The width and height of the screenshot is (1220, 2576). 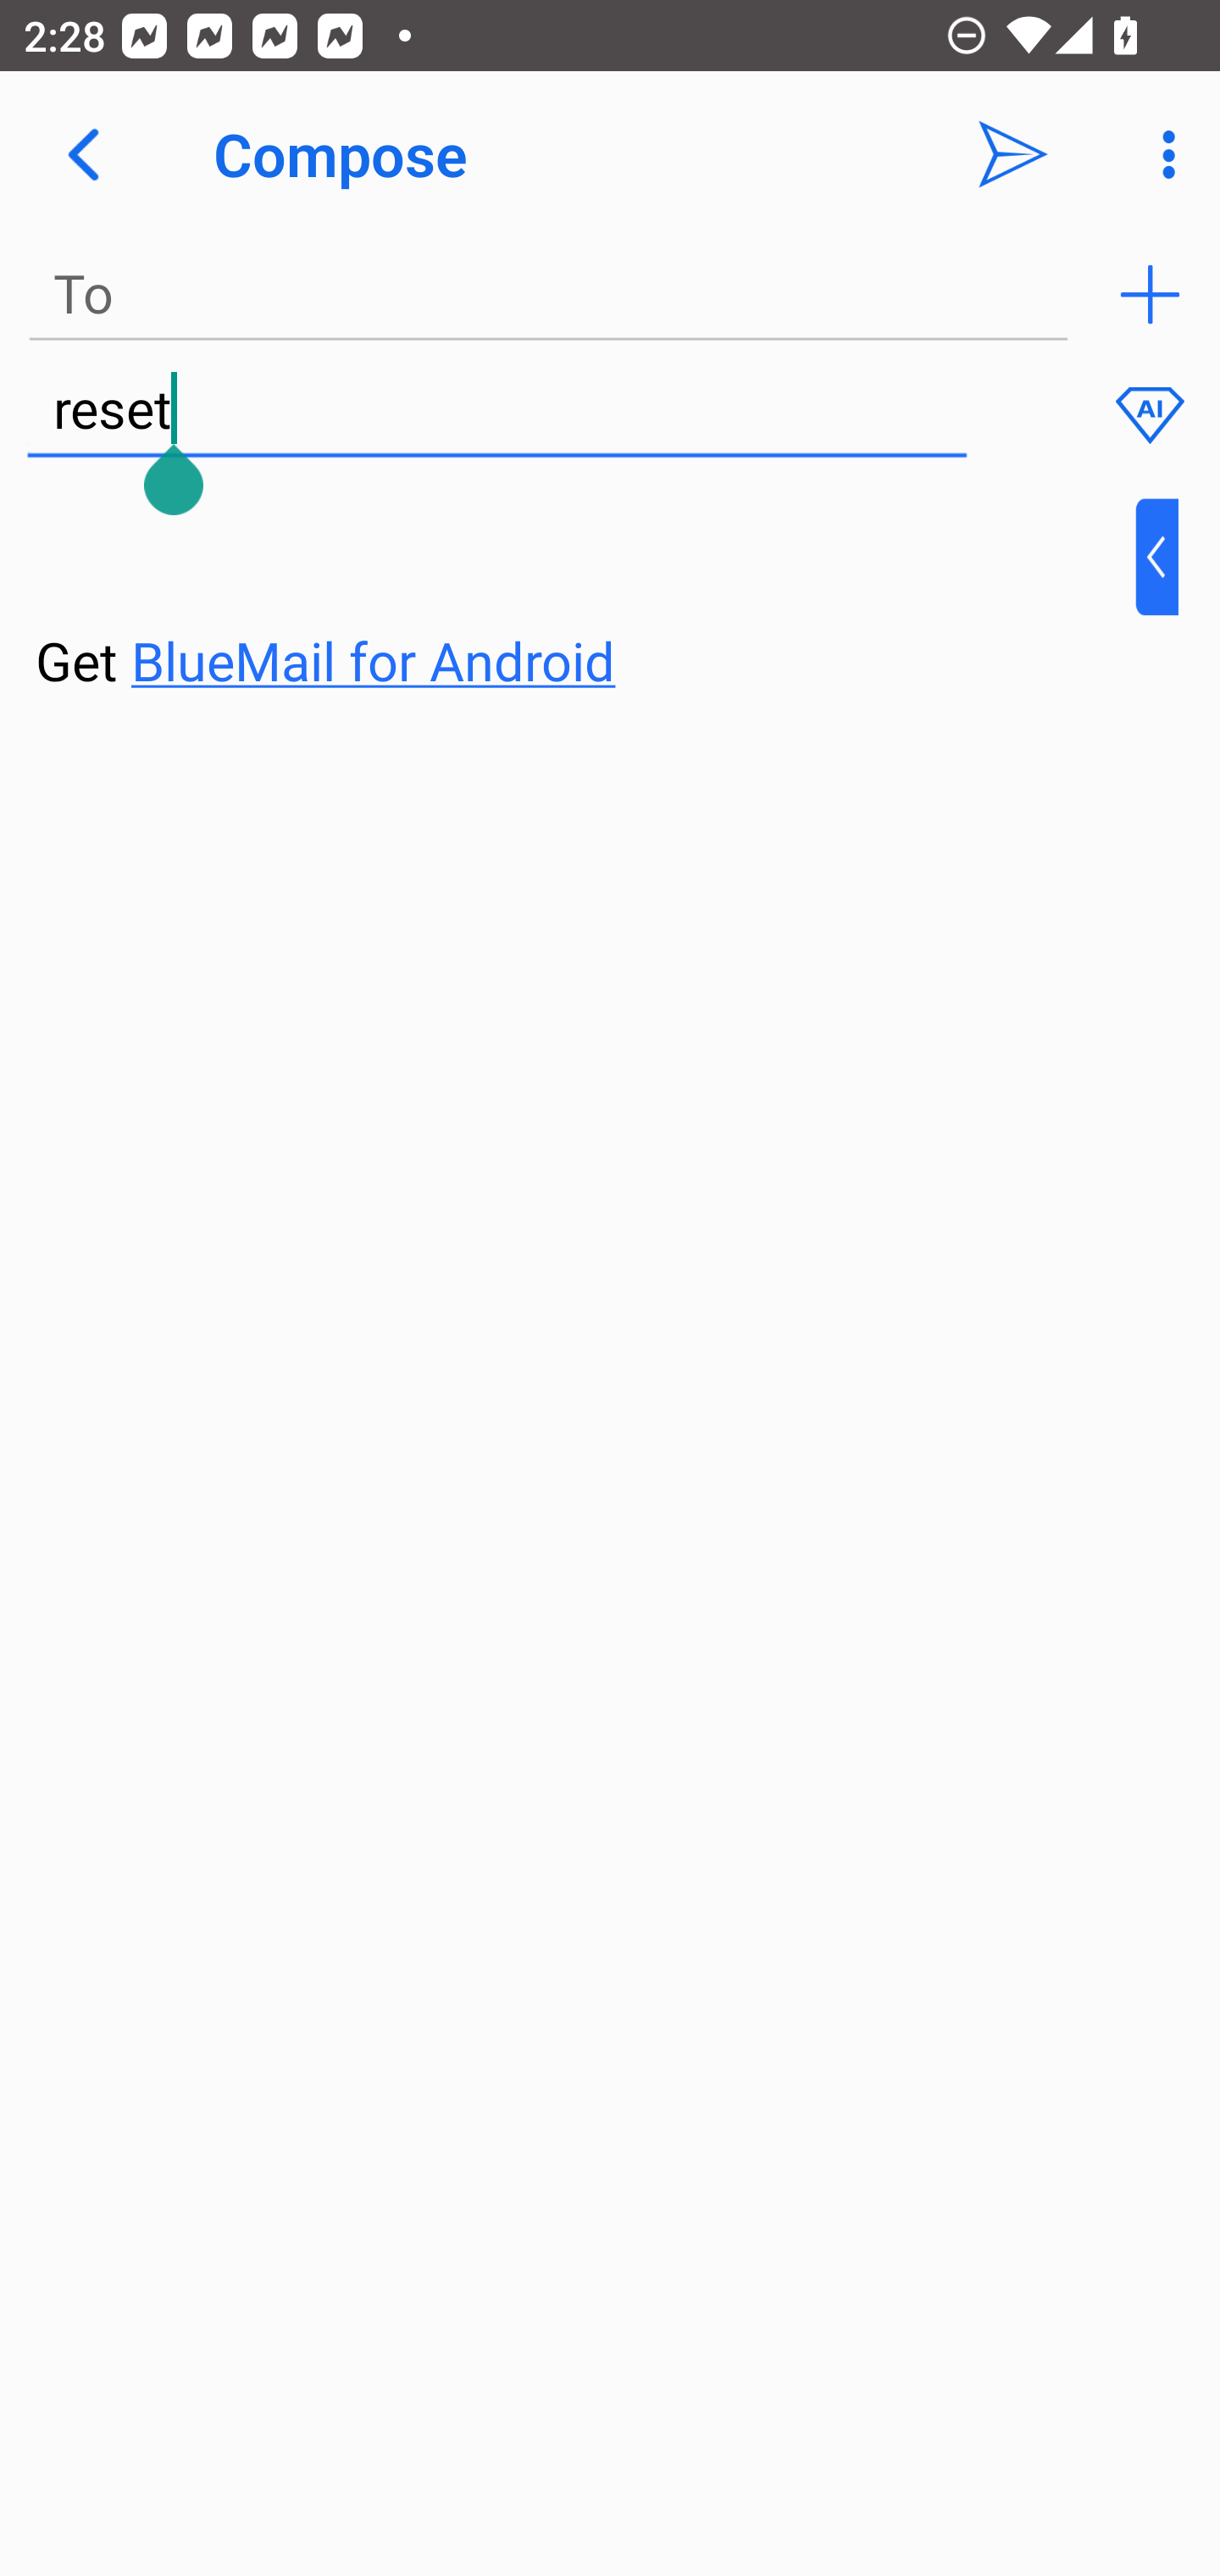 What do you see at coordinates (549, 295) in the screenshot?
I see `To` at bounding box center [549, 295].